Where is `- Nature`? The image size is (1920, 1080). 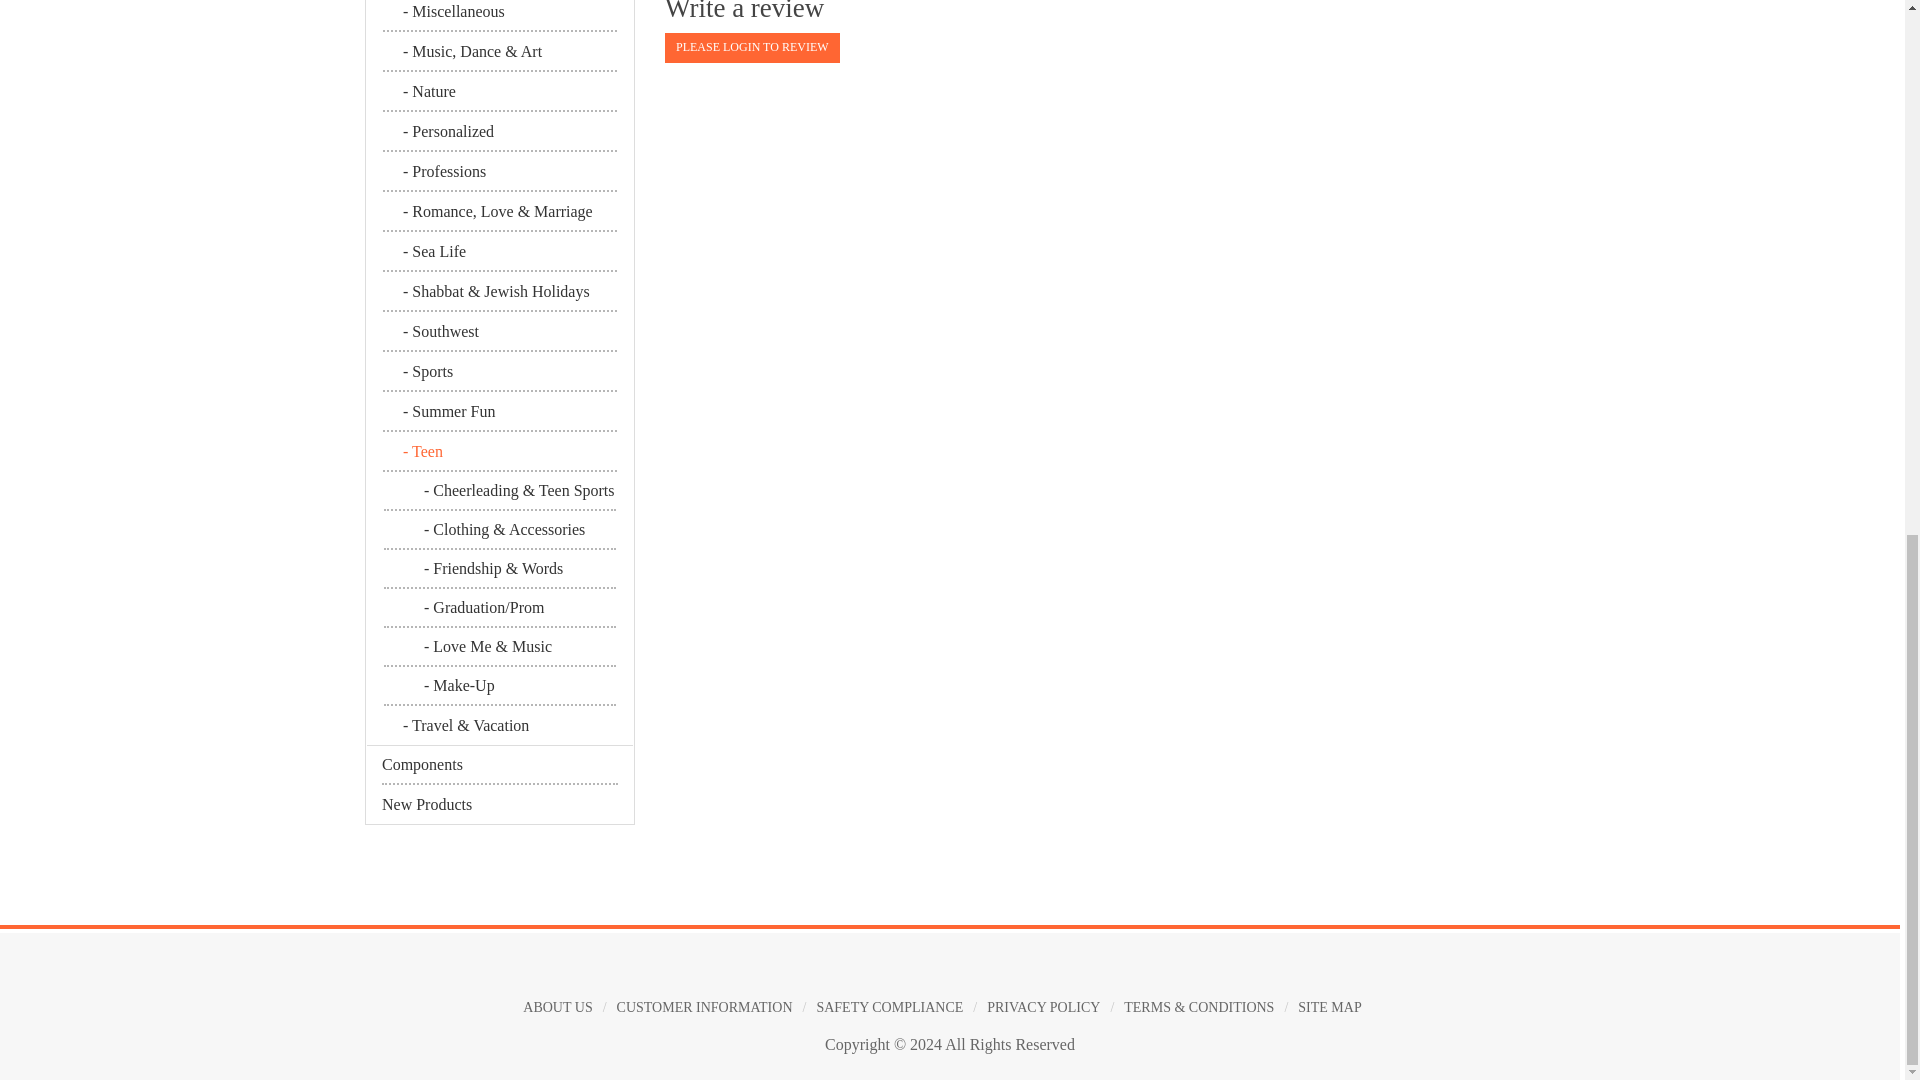
- Nature is located at coordinates (499, 93).